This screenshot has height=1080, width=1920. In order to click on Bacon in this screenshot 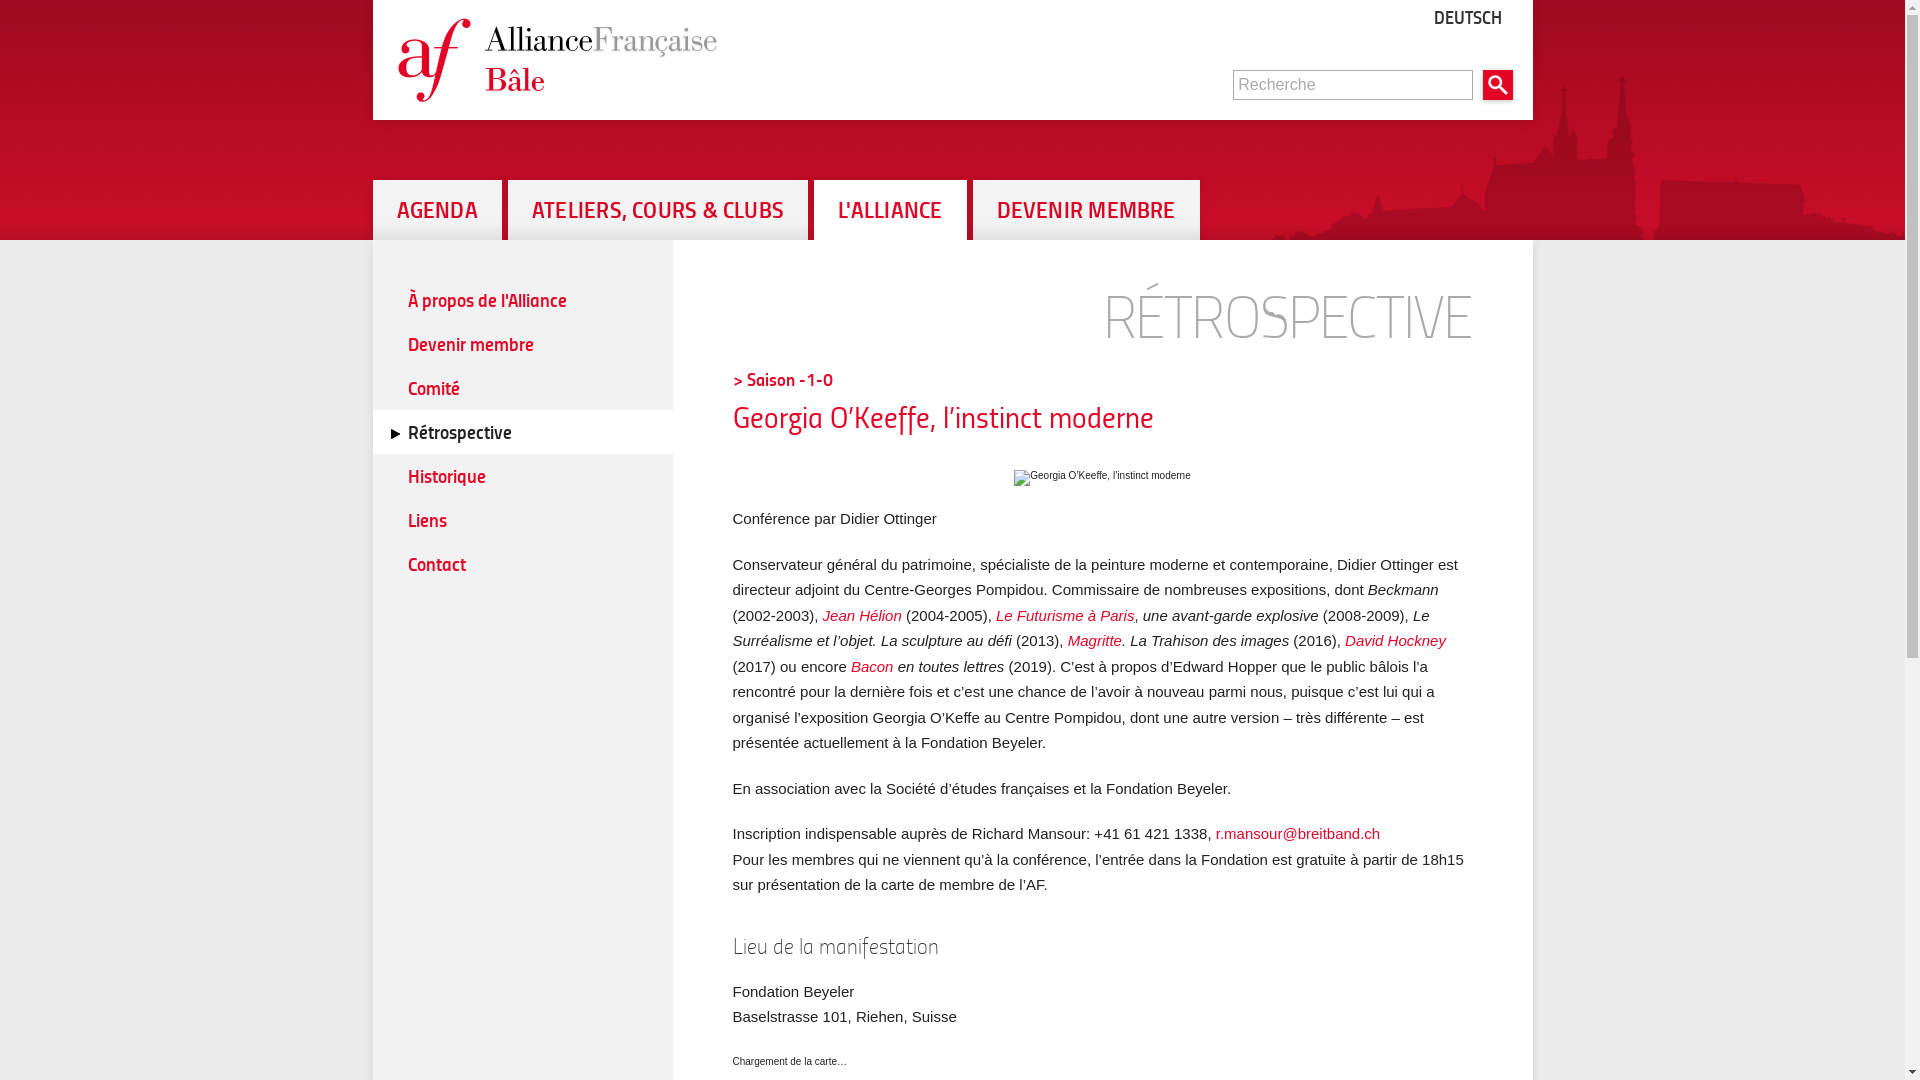, I will do `click(872, 666)`.